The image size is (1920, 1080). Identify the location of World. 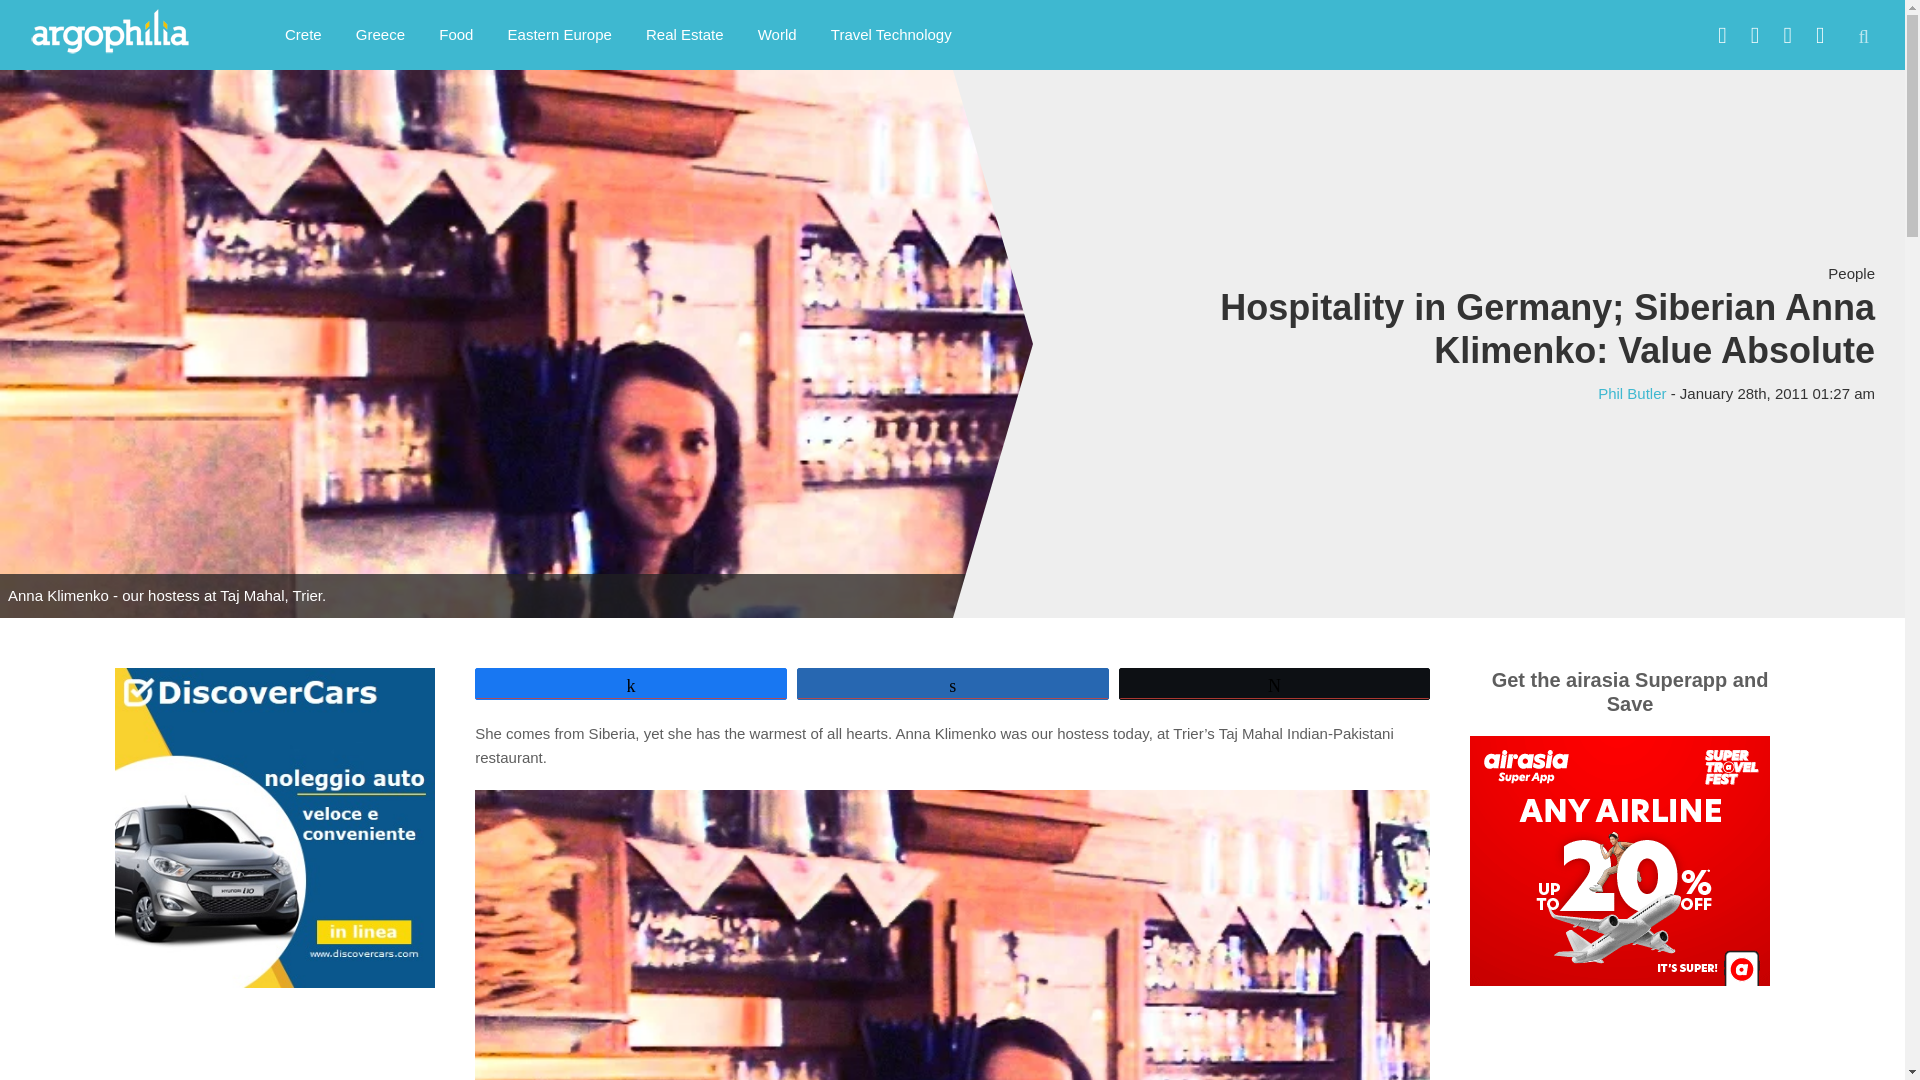
(778, 34).